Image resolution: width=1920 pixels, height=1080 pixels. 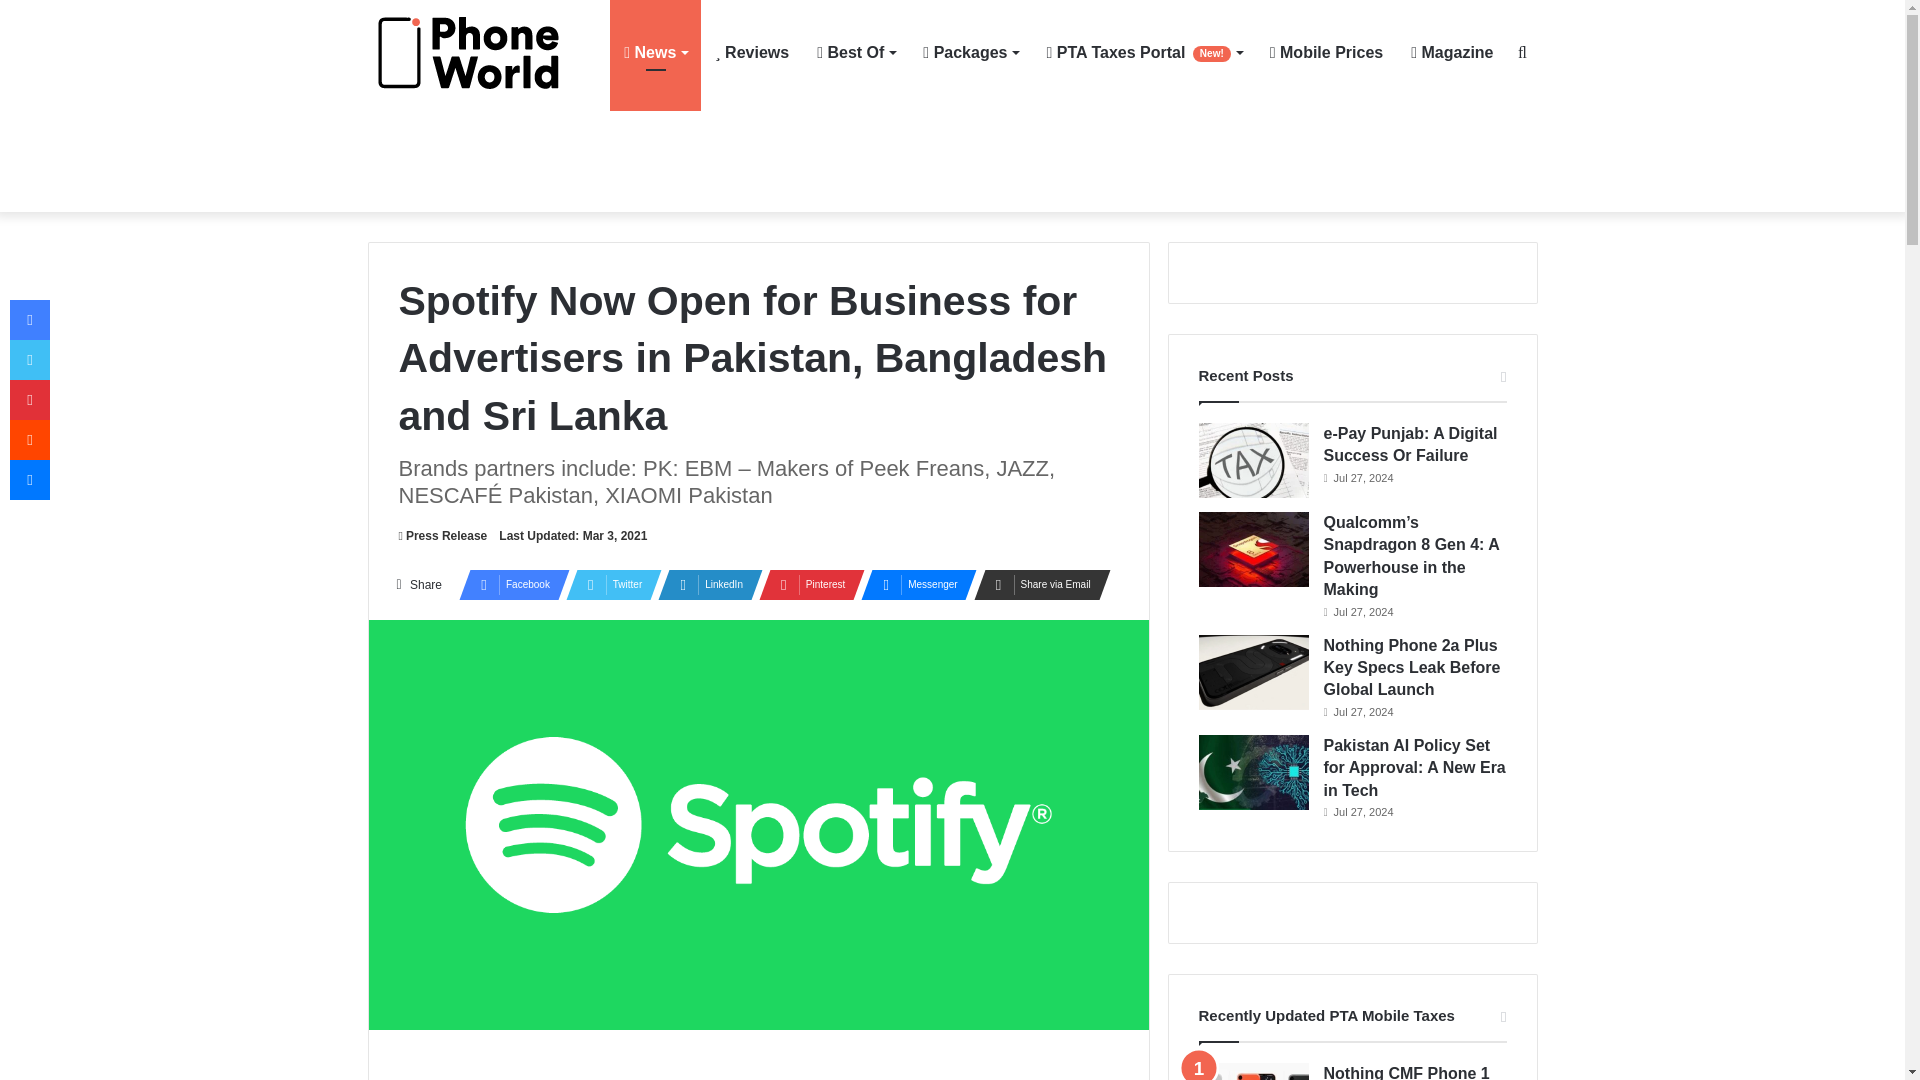 What do you see at coordinates (751, 52) in the screenshot?
I see `Reviews` at bounding box center [751, 52].